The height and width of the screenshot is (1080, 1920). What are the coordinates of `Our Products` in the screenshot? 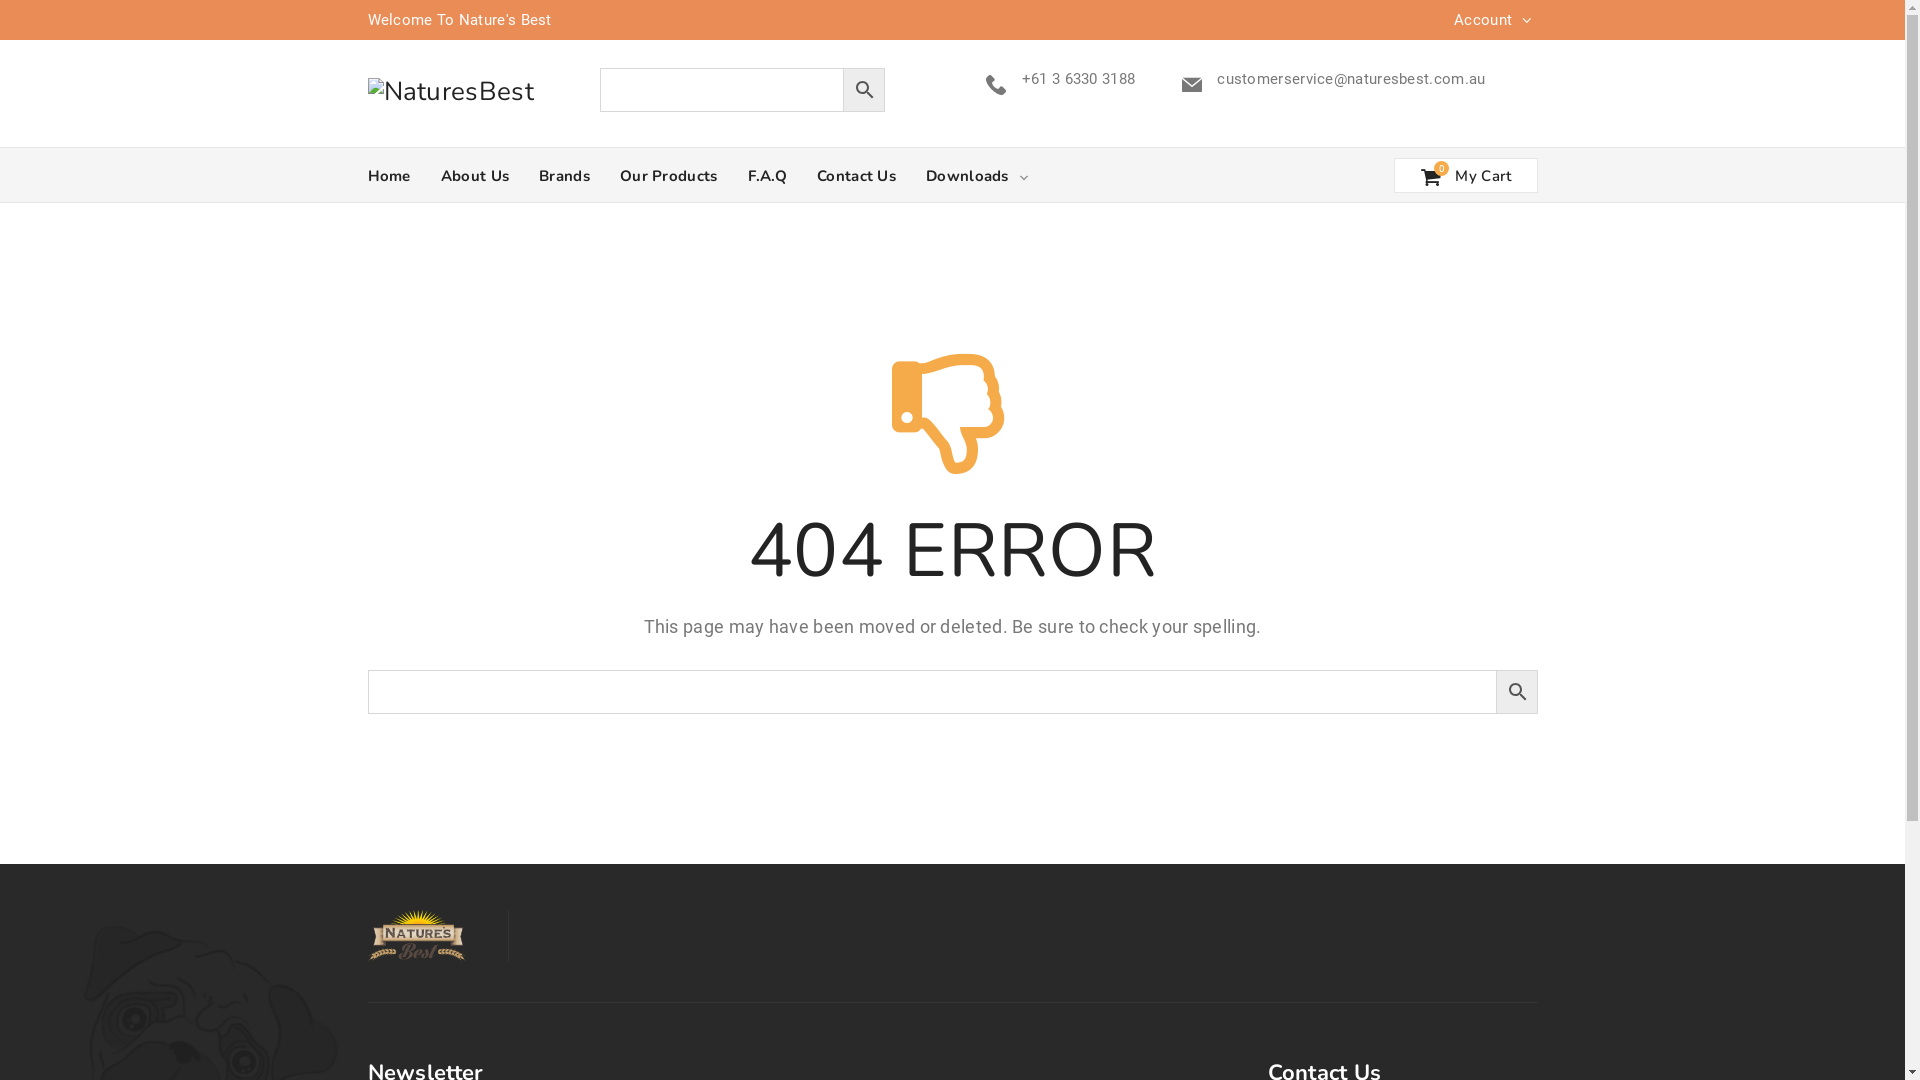 It's located at (669, 176).